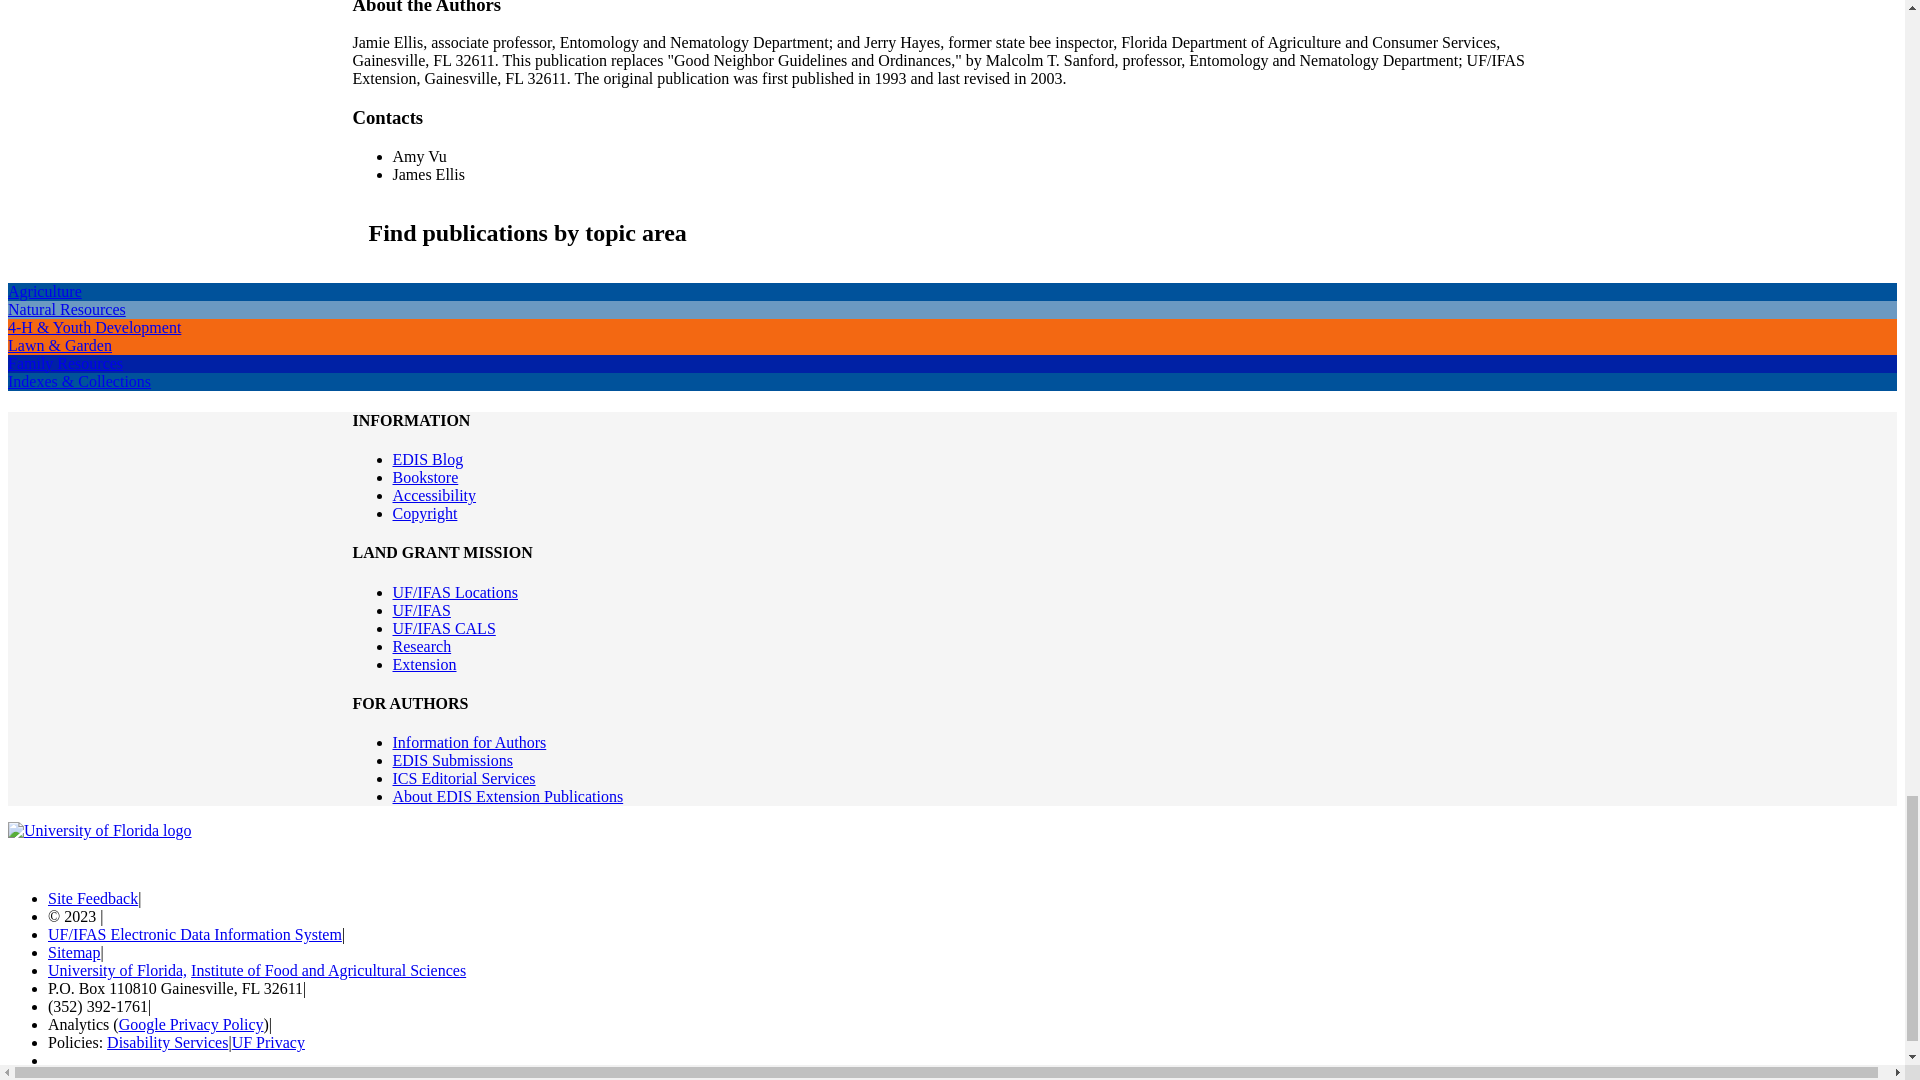 This screenshot has height=1080, width=1920. Describe the element at coordinates (434, 496) in the screenshot. I see `Accessibility` at that location.